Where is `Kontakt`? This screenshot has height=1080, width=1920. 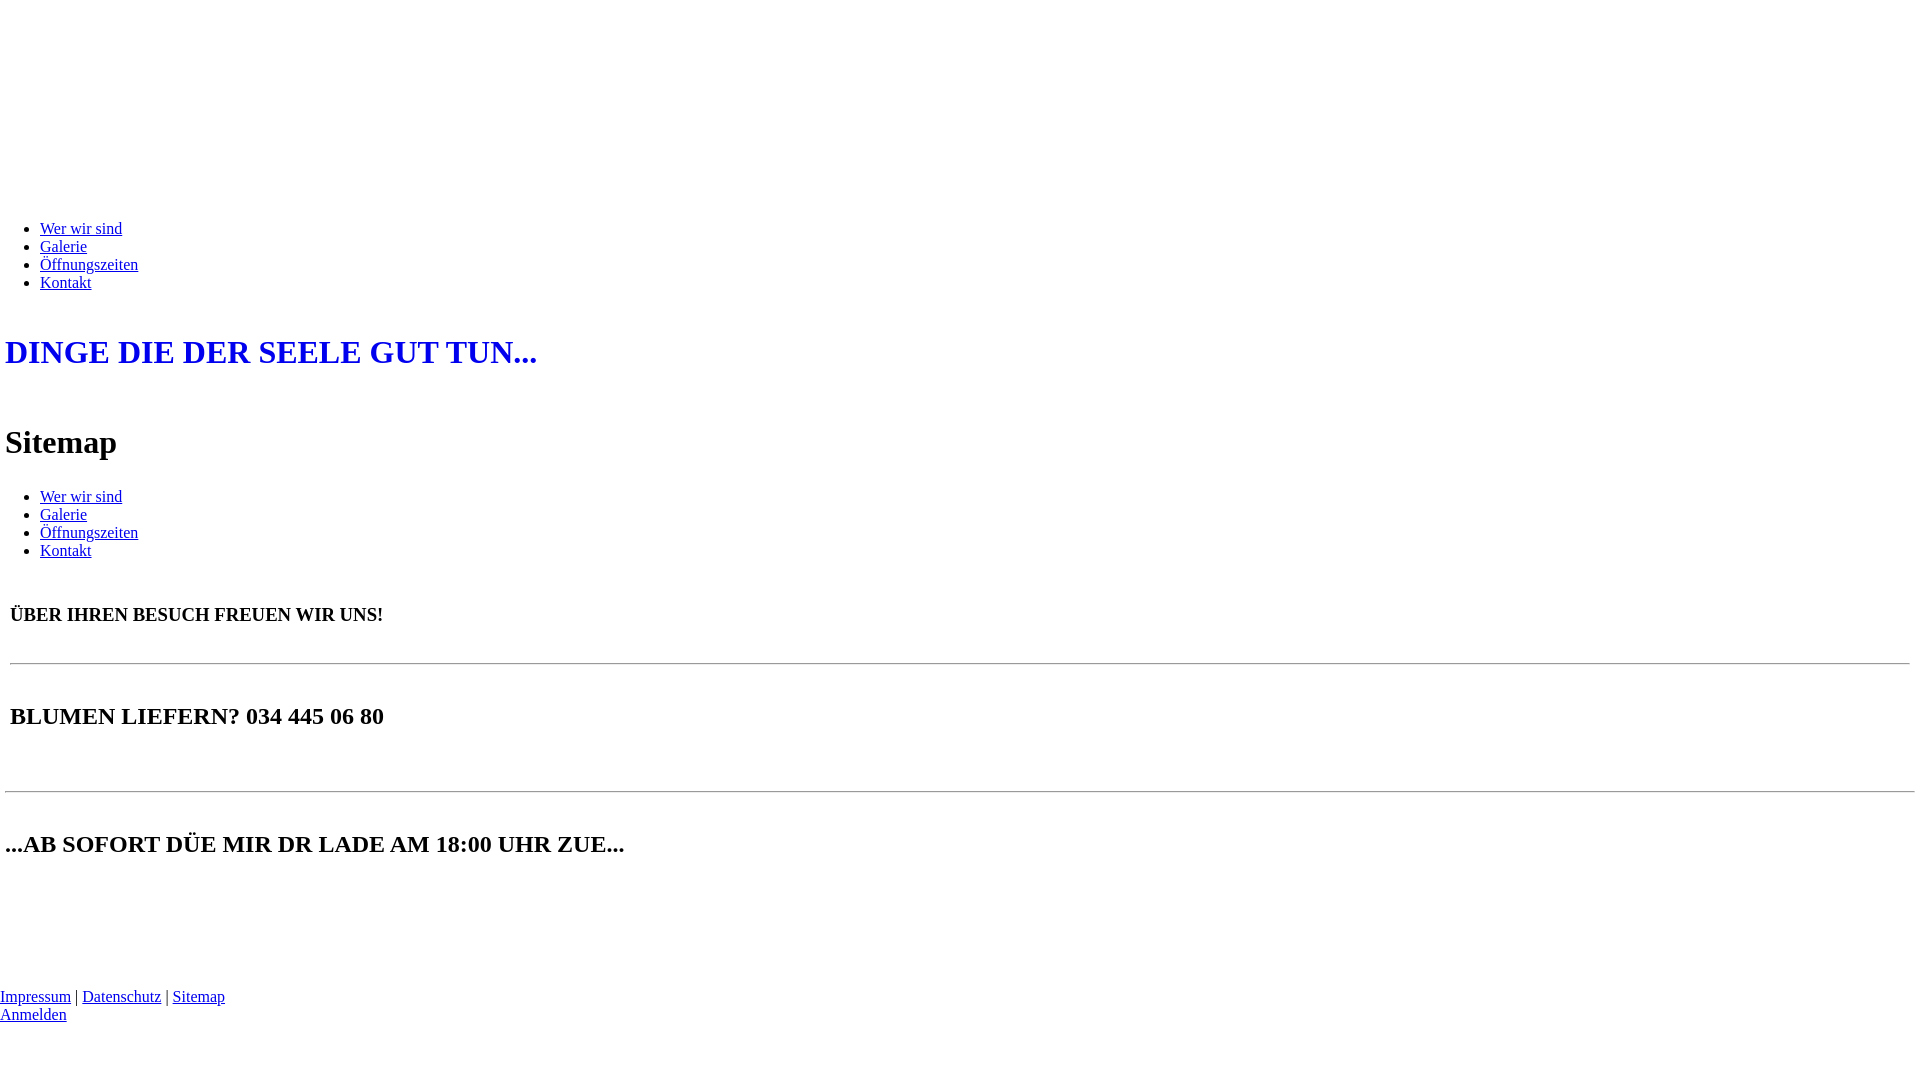 Kontakt is located at coordinates (66, 550).